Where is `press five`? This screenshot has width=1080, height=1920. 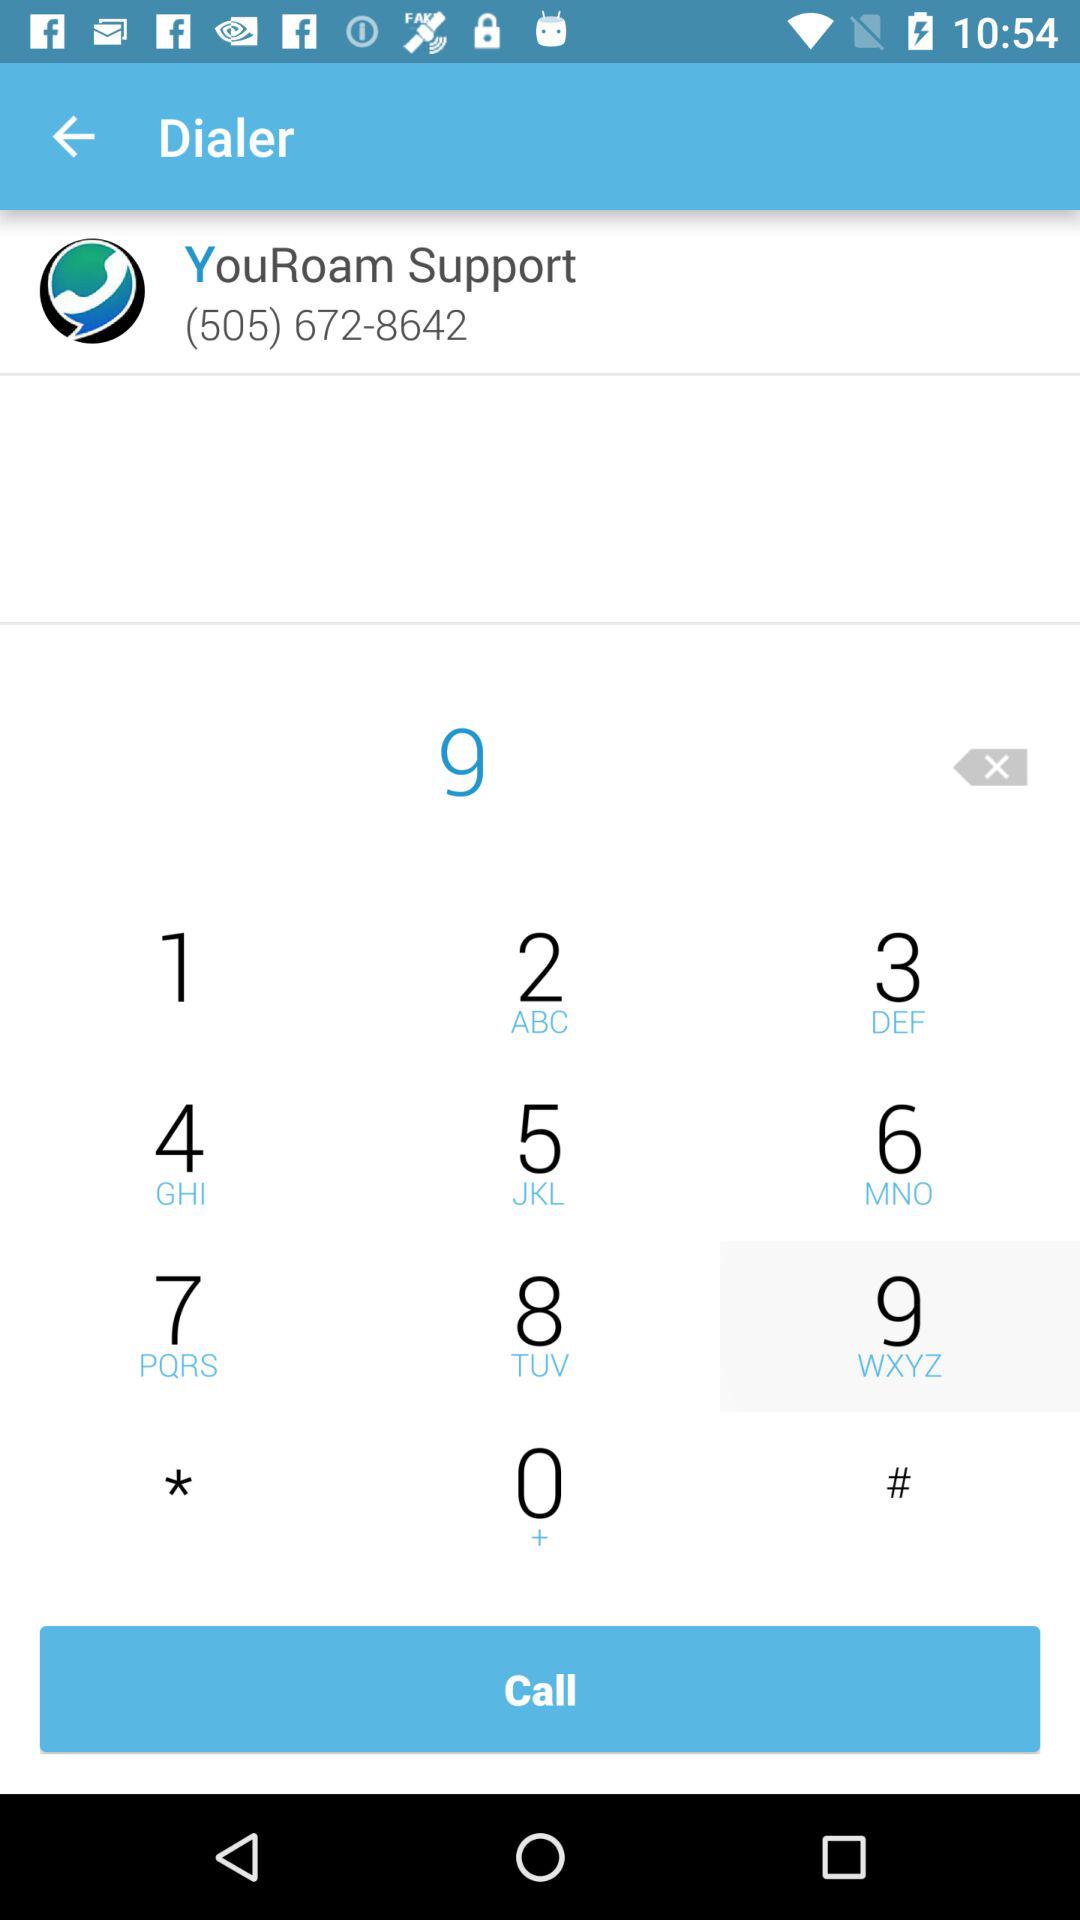
press five is located at coordinates (540, 1154).